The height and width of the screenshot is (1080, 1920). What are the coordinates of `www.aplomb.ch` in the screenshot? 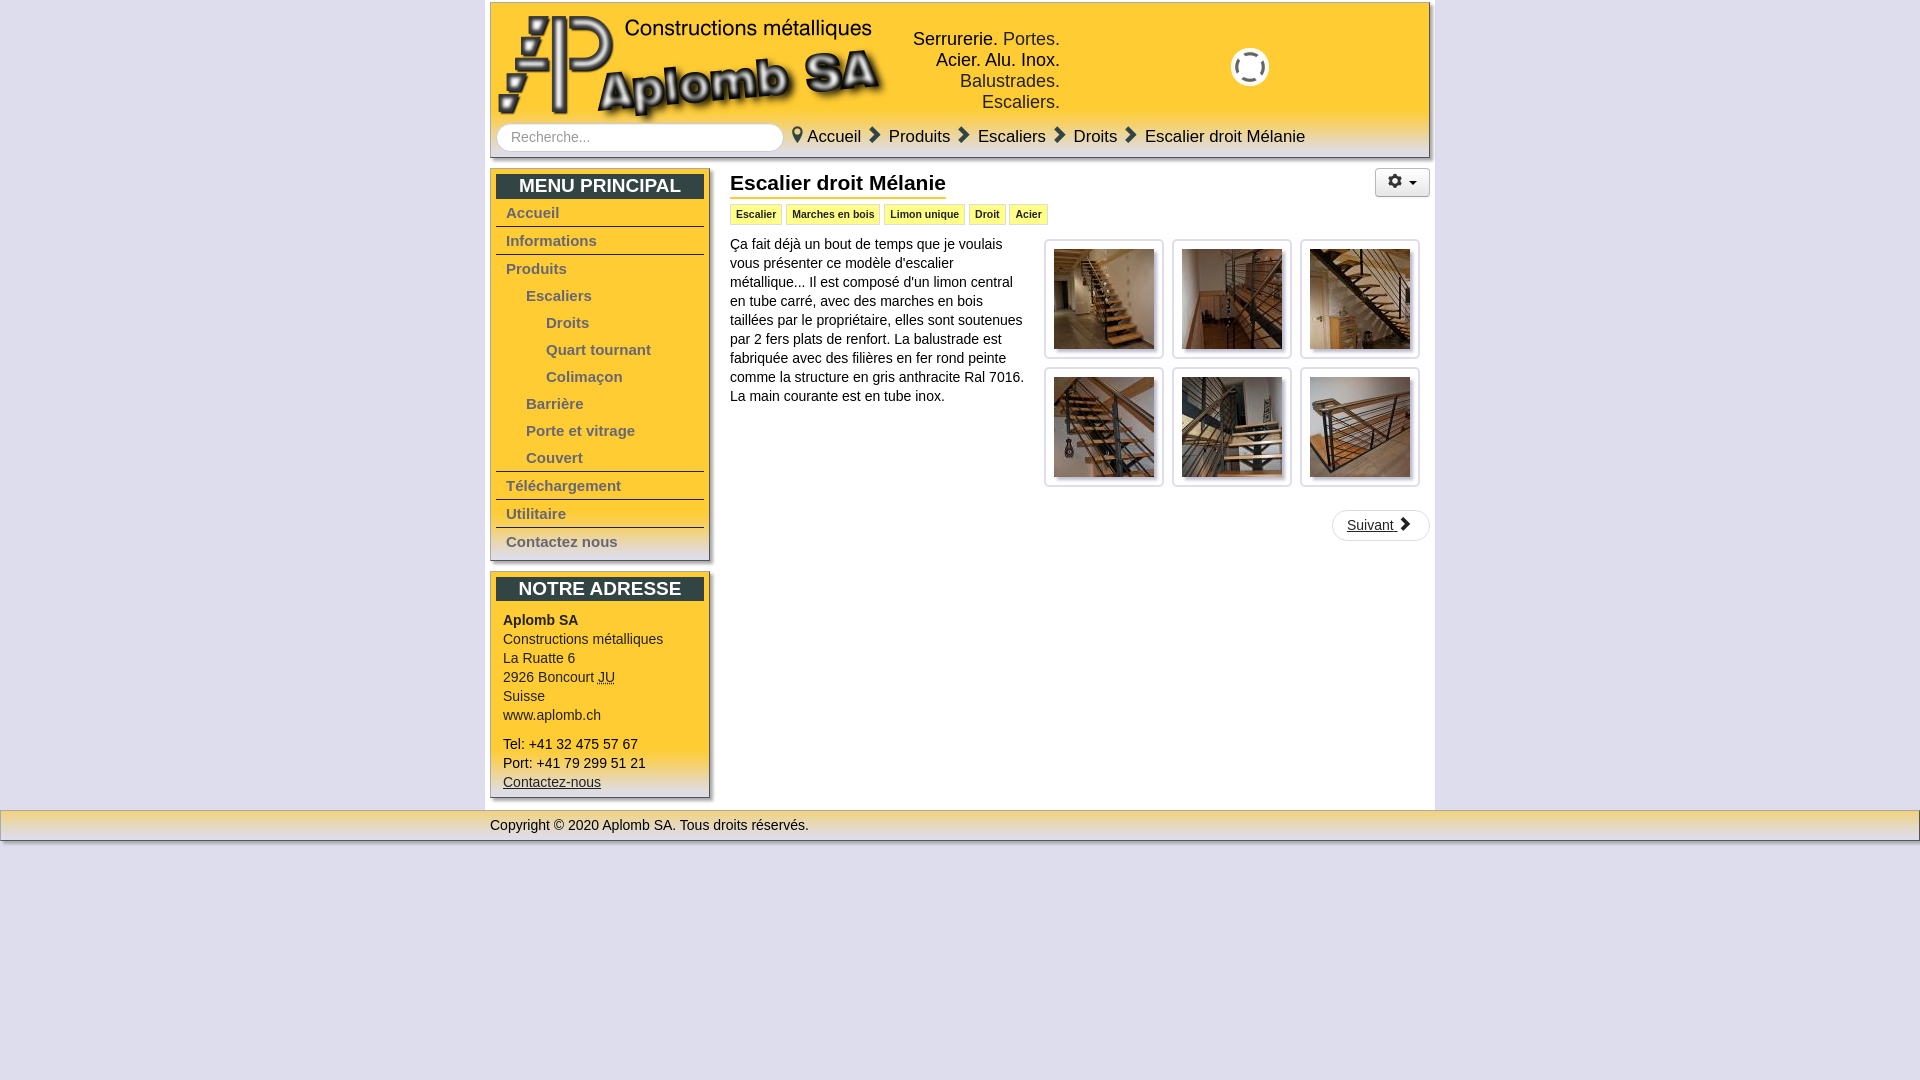 It's located at (552, 715).